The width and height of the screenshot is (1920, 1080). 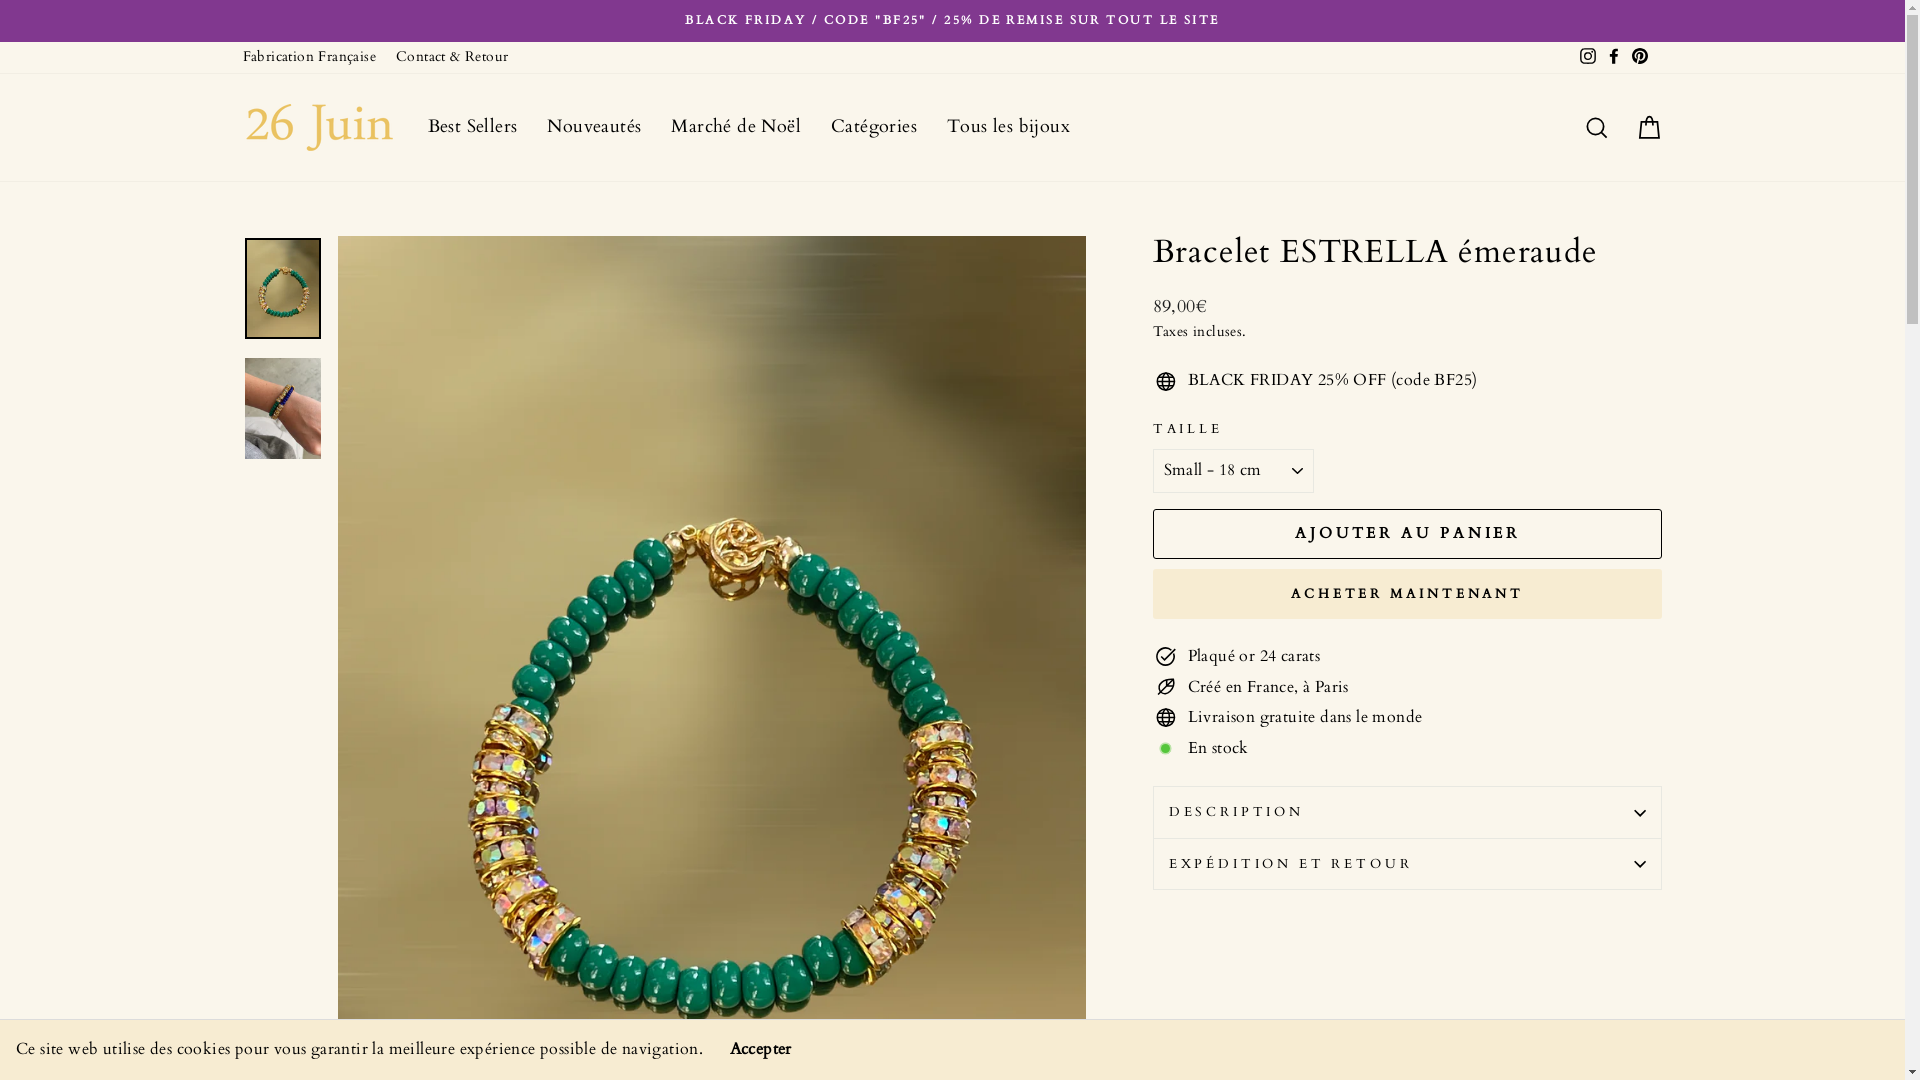 I want to click on Panier, so click(x=1648, y=127).